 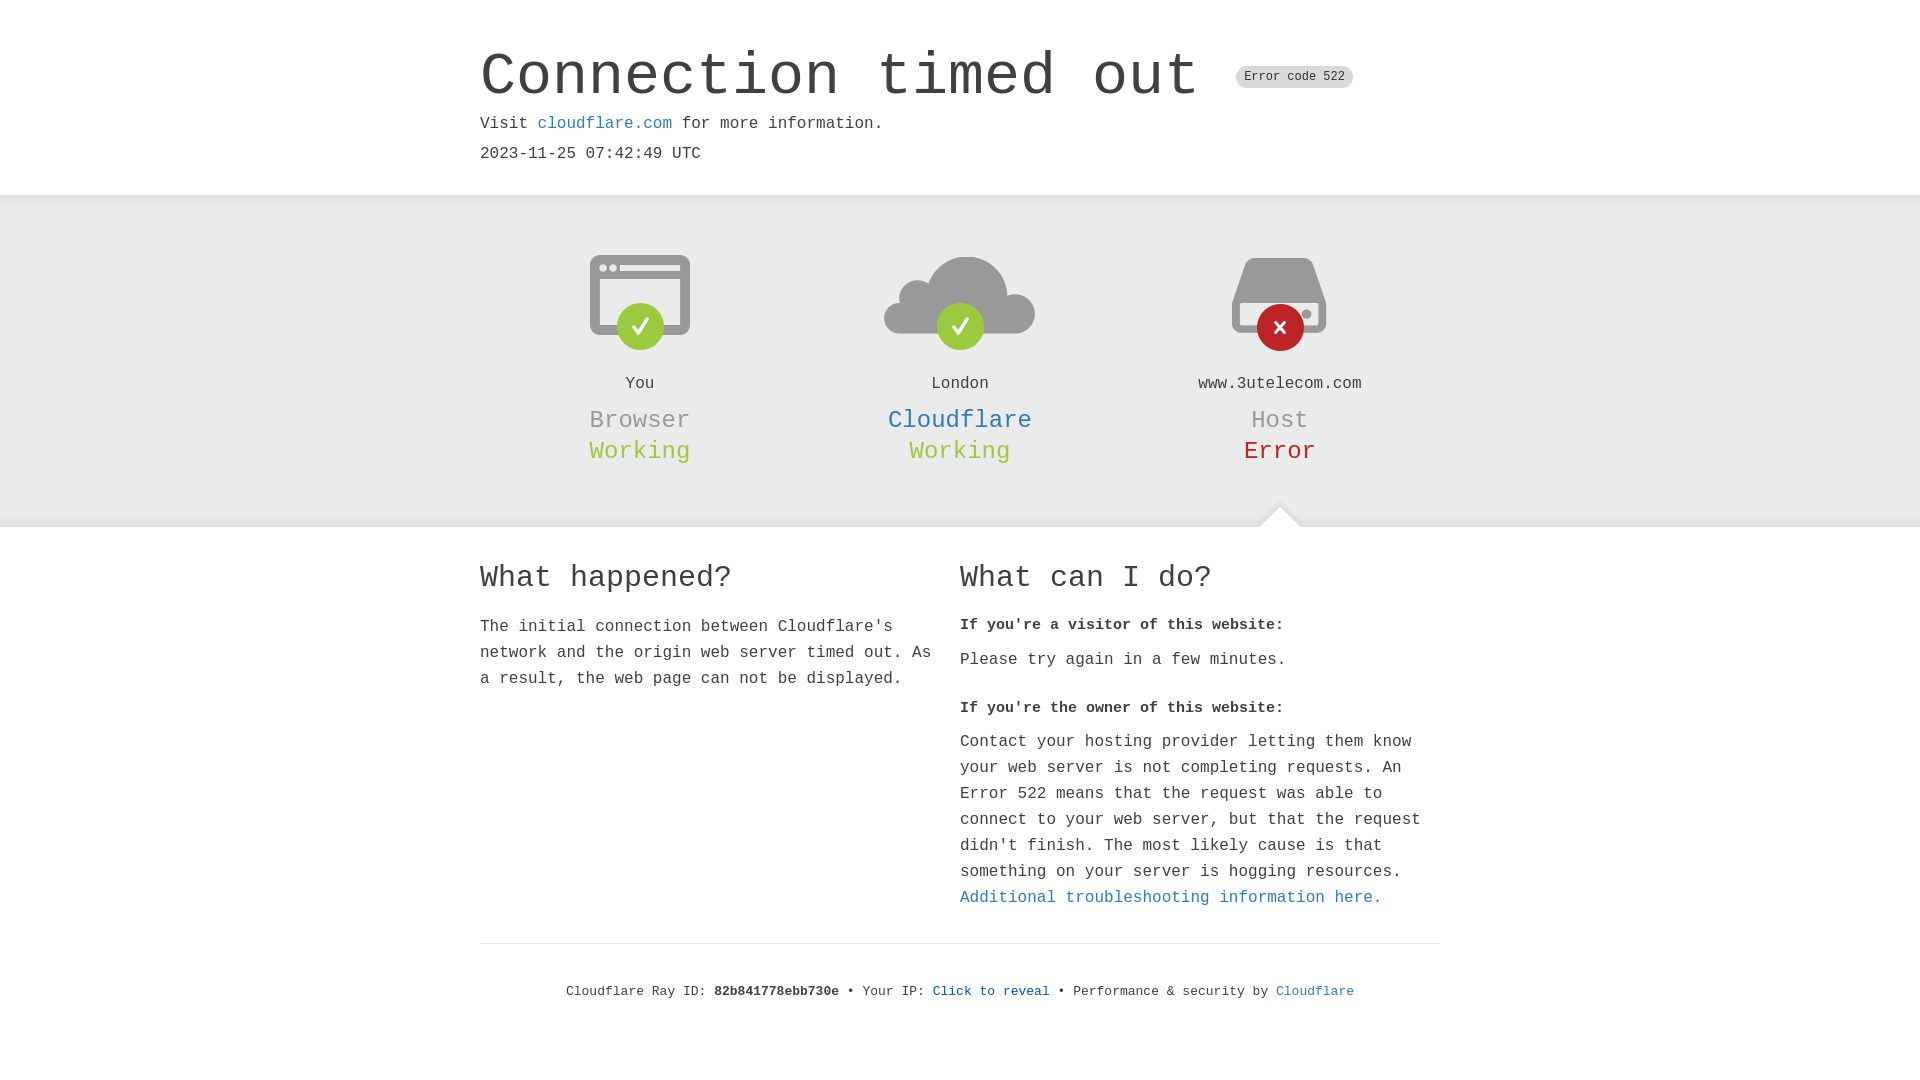 I want to click on cloudflare.com, so click(x=605, y=124).